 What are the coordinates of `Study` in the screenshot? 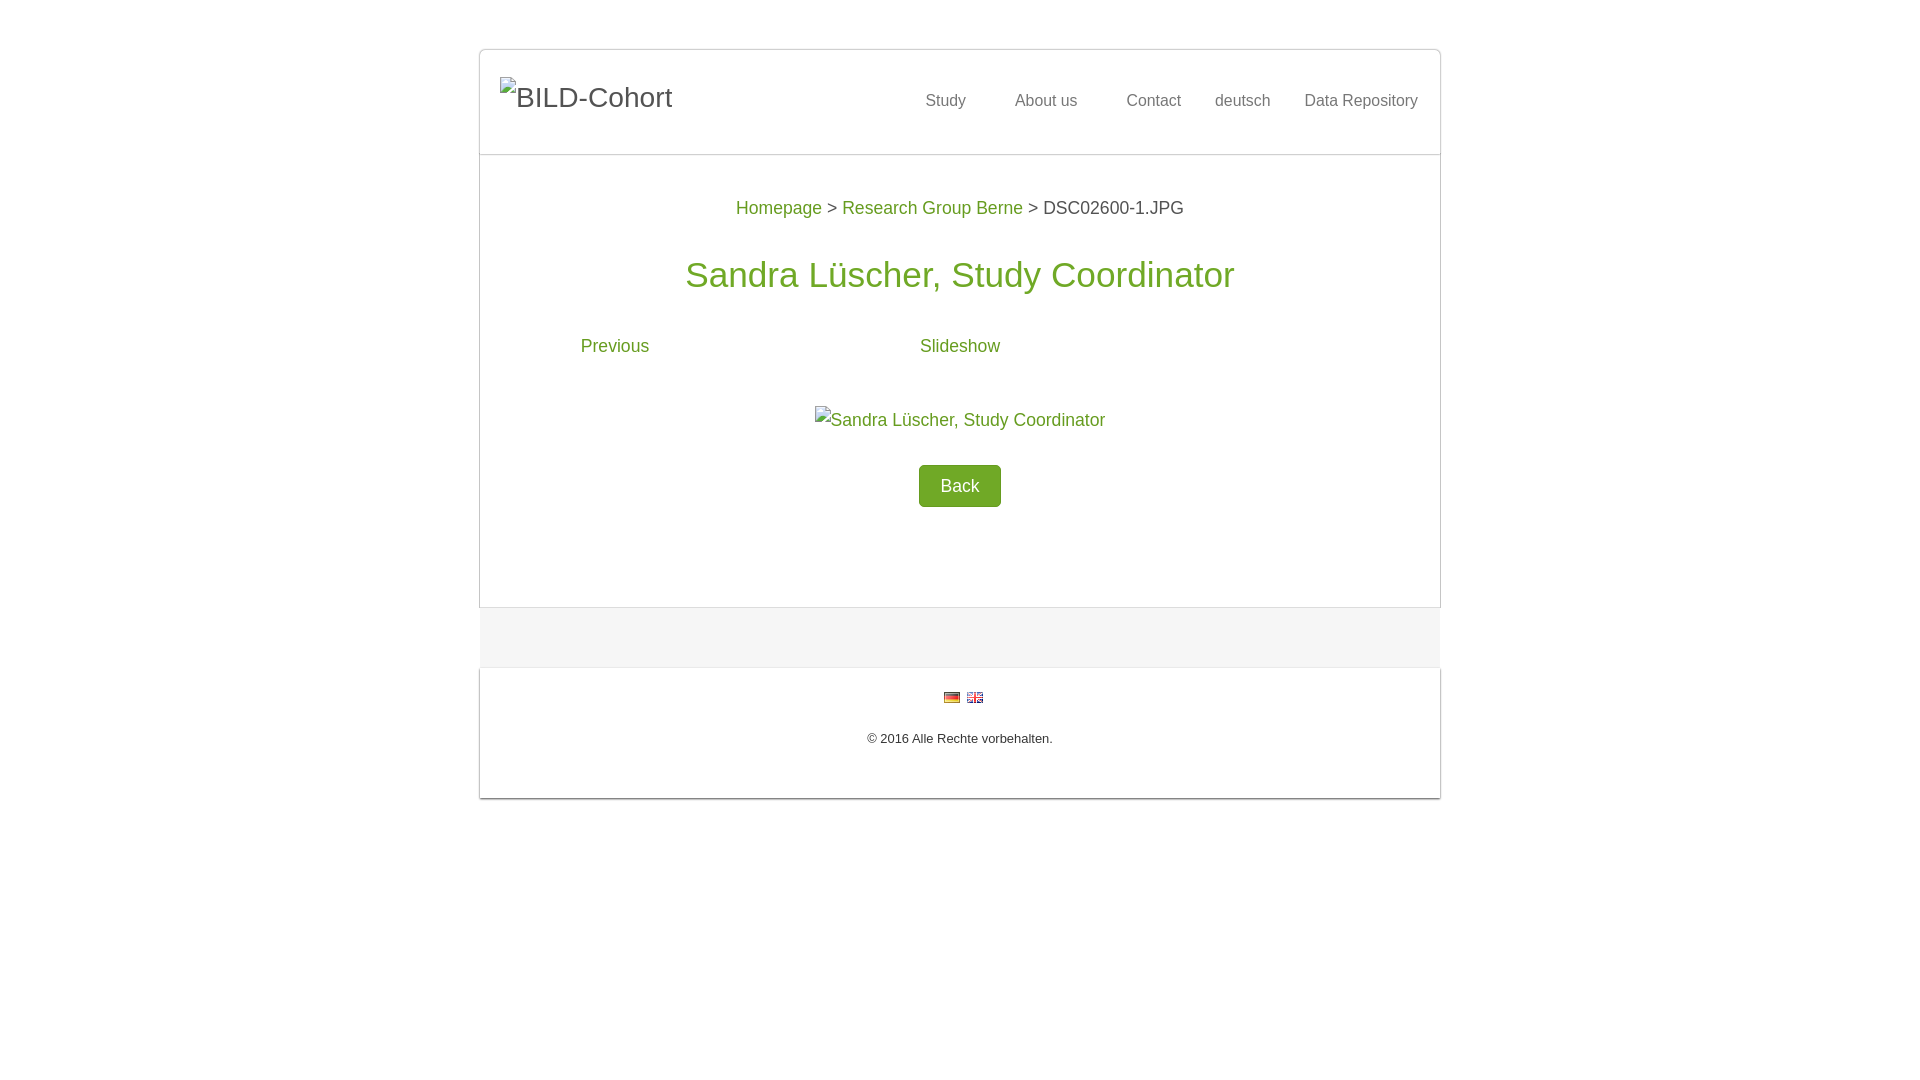 It's located at (954, 100).